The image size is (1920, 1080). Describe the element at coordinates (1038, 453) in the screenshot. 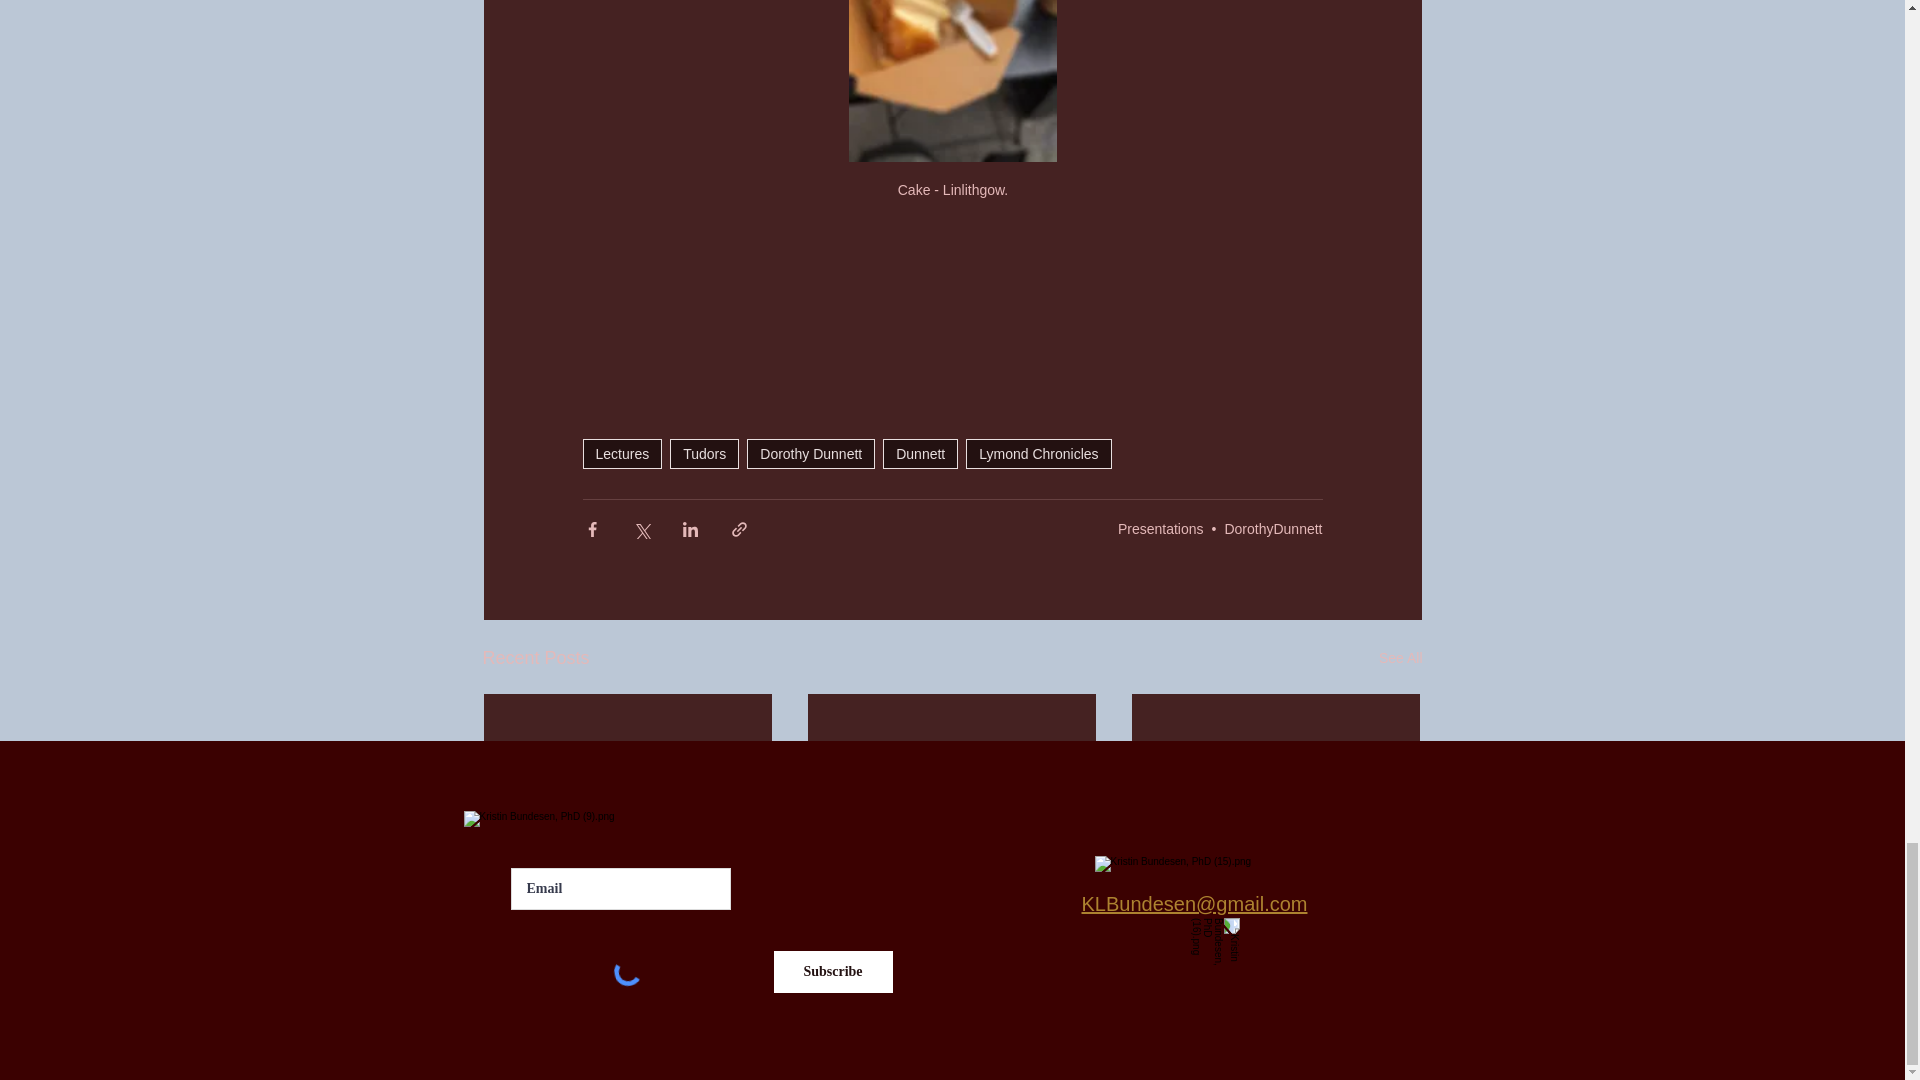

I see `Lymond Chronicles` at that location.